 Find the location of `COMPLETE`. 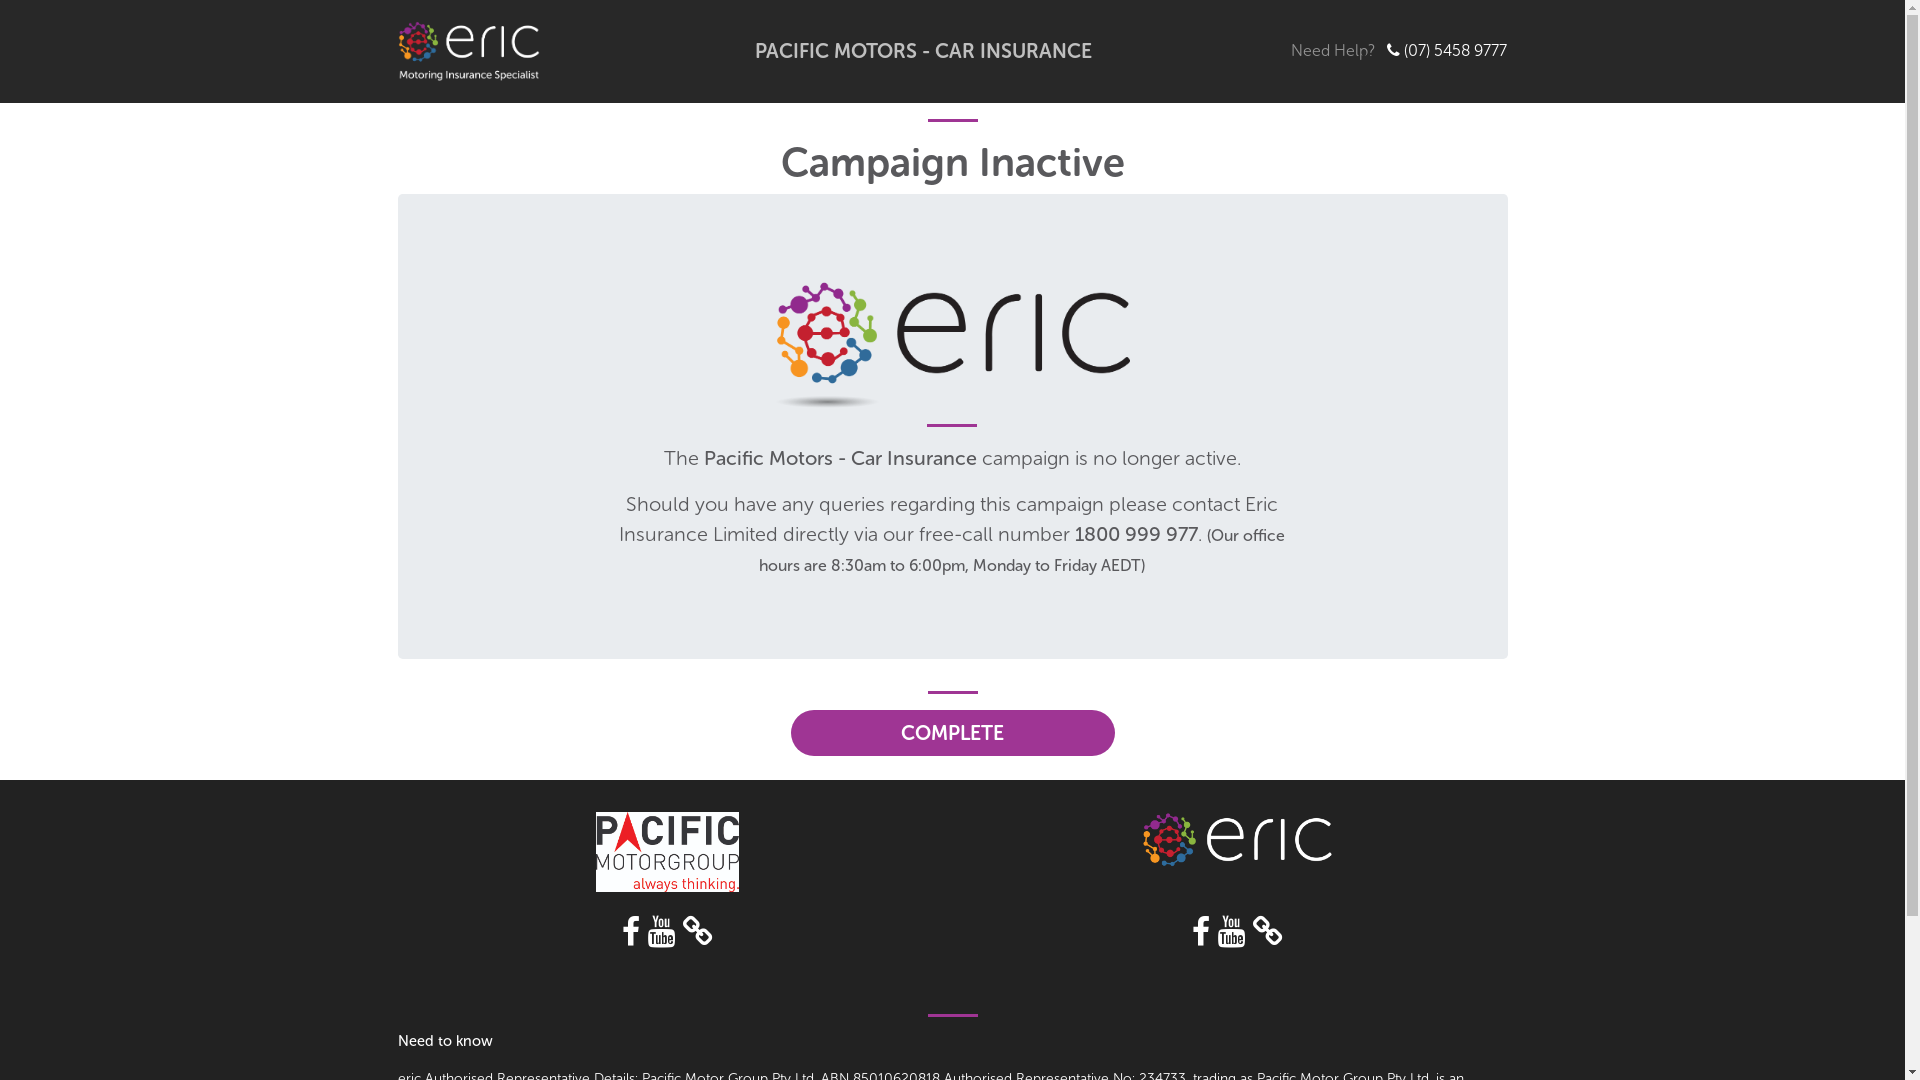

COMPLETE is located at coordinates (952, 733).